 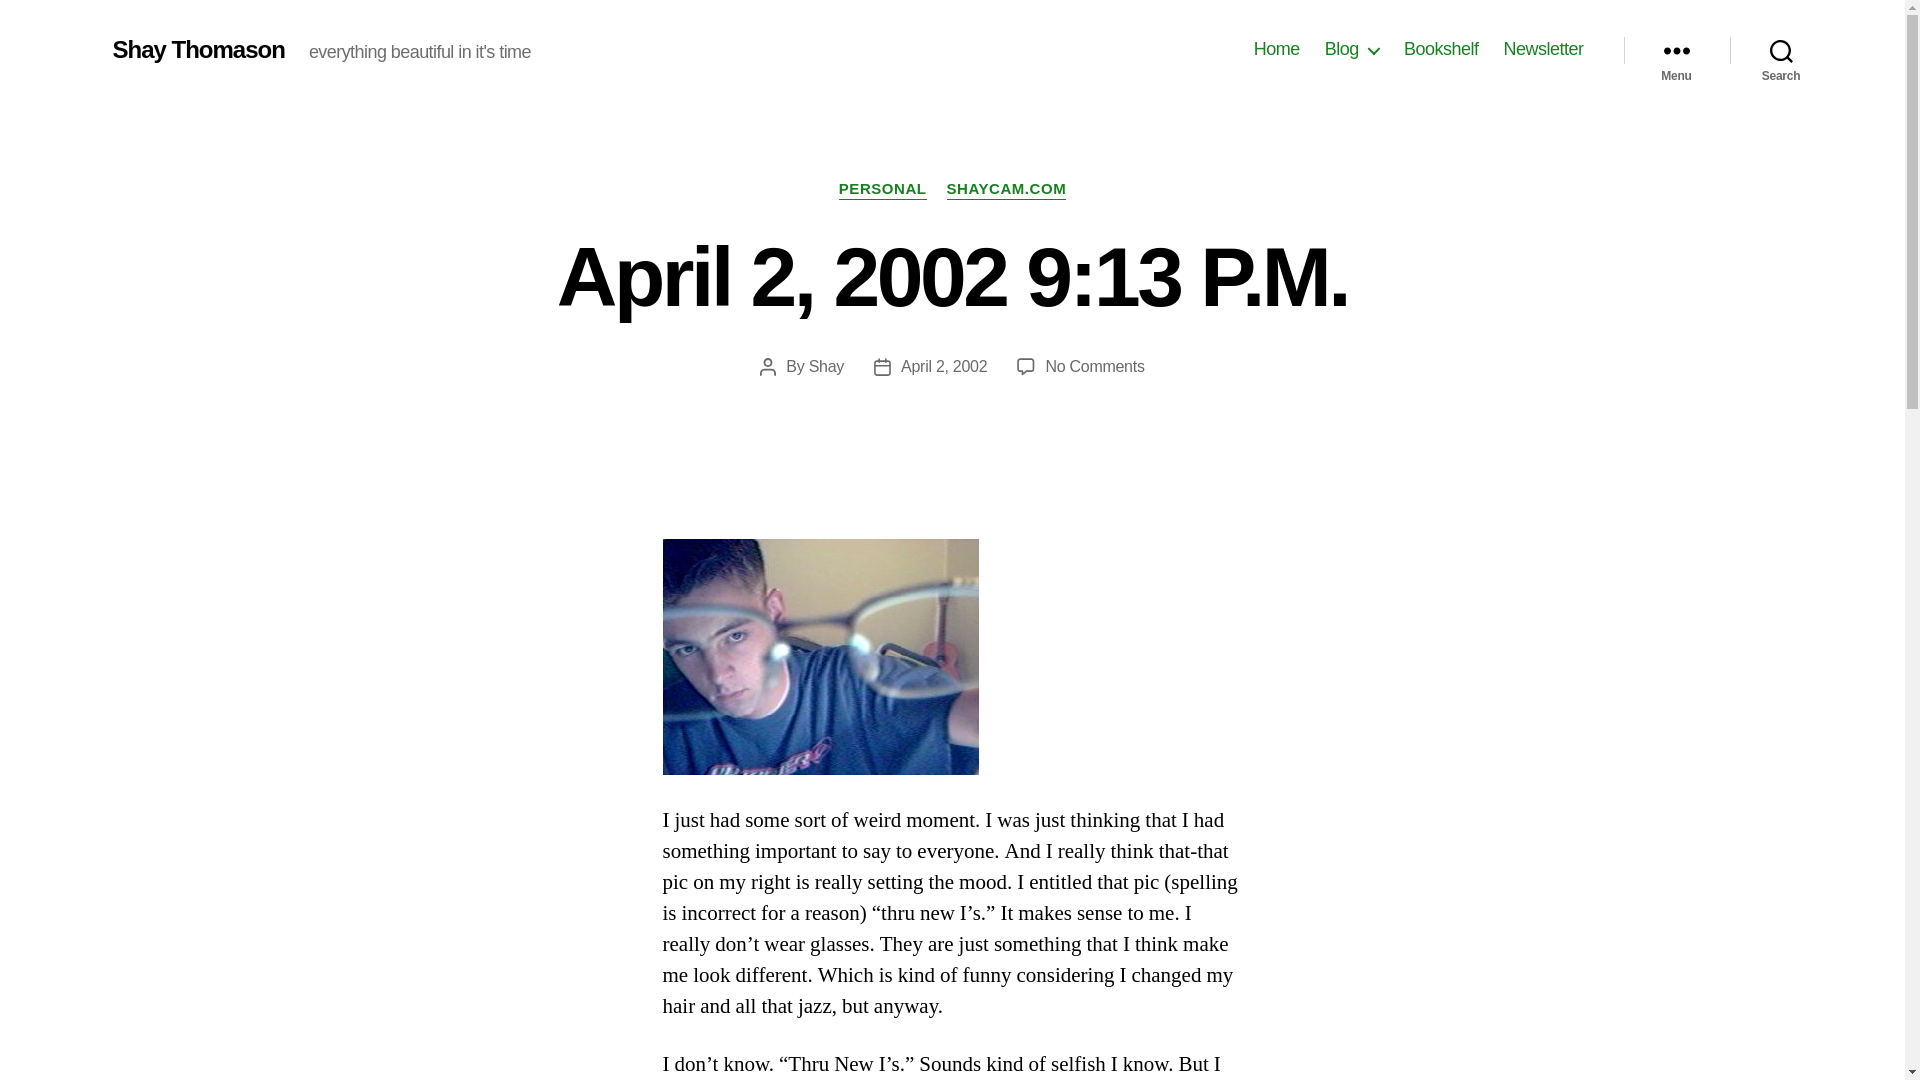 What do you see at coordinates (1276, 49) in the screenshot?
I see `Home` at bounding box center [1276, 49].